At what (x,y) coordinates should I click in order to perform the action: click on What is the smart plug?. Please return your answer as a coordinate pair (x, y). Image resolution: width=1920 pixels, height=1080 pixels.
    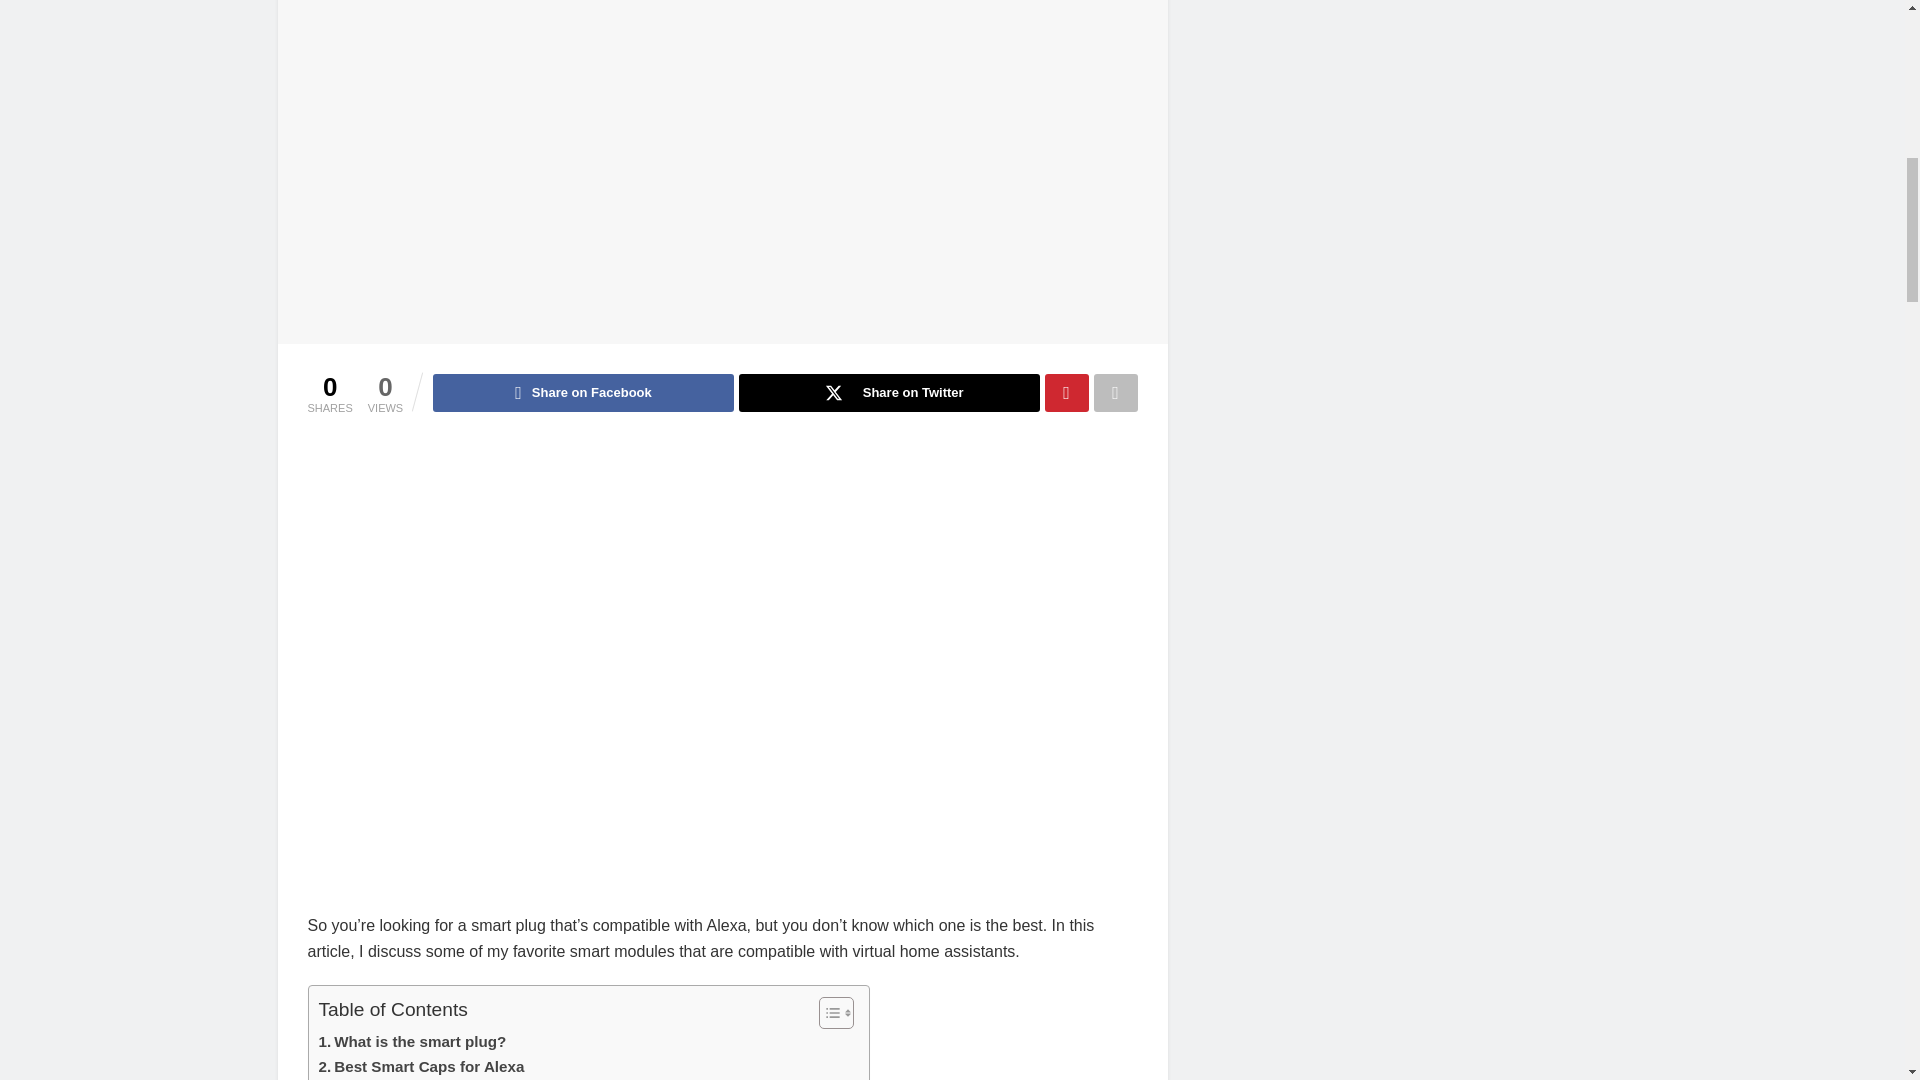
    Looking at the image, I should click on (412, 1042).